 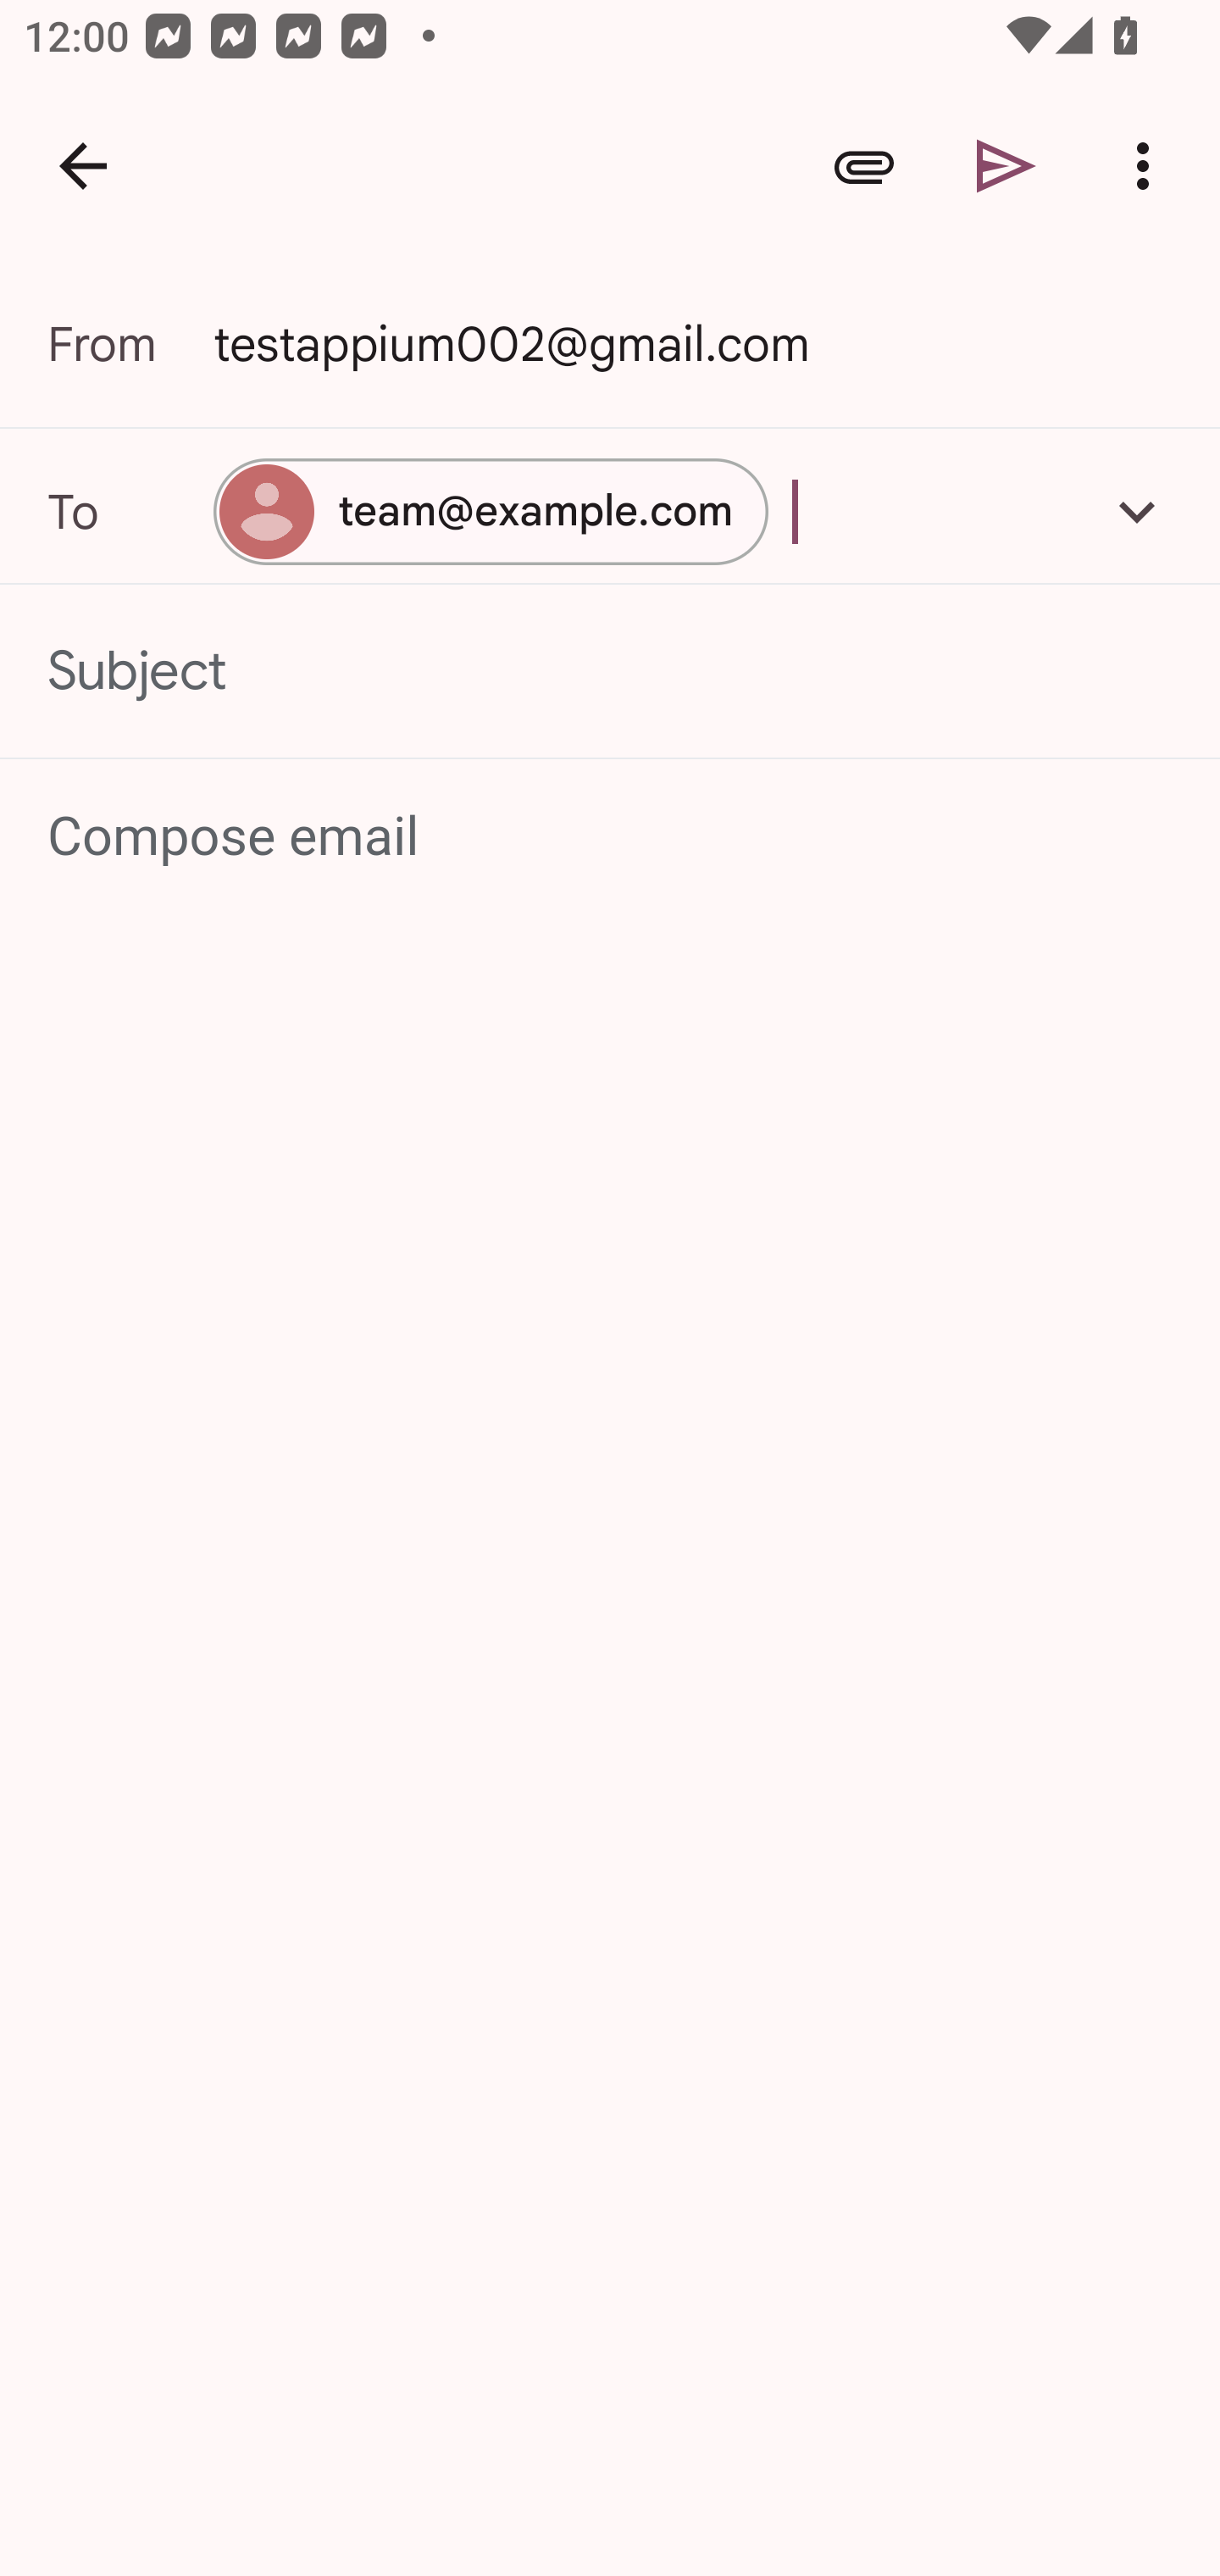 I want to click on Add Cc/Bcc, so click(x=1137, y=511).